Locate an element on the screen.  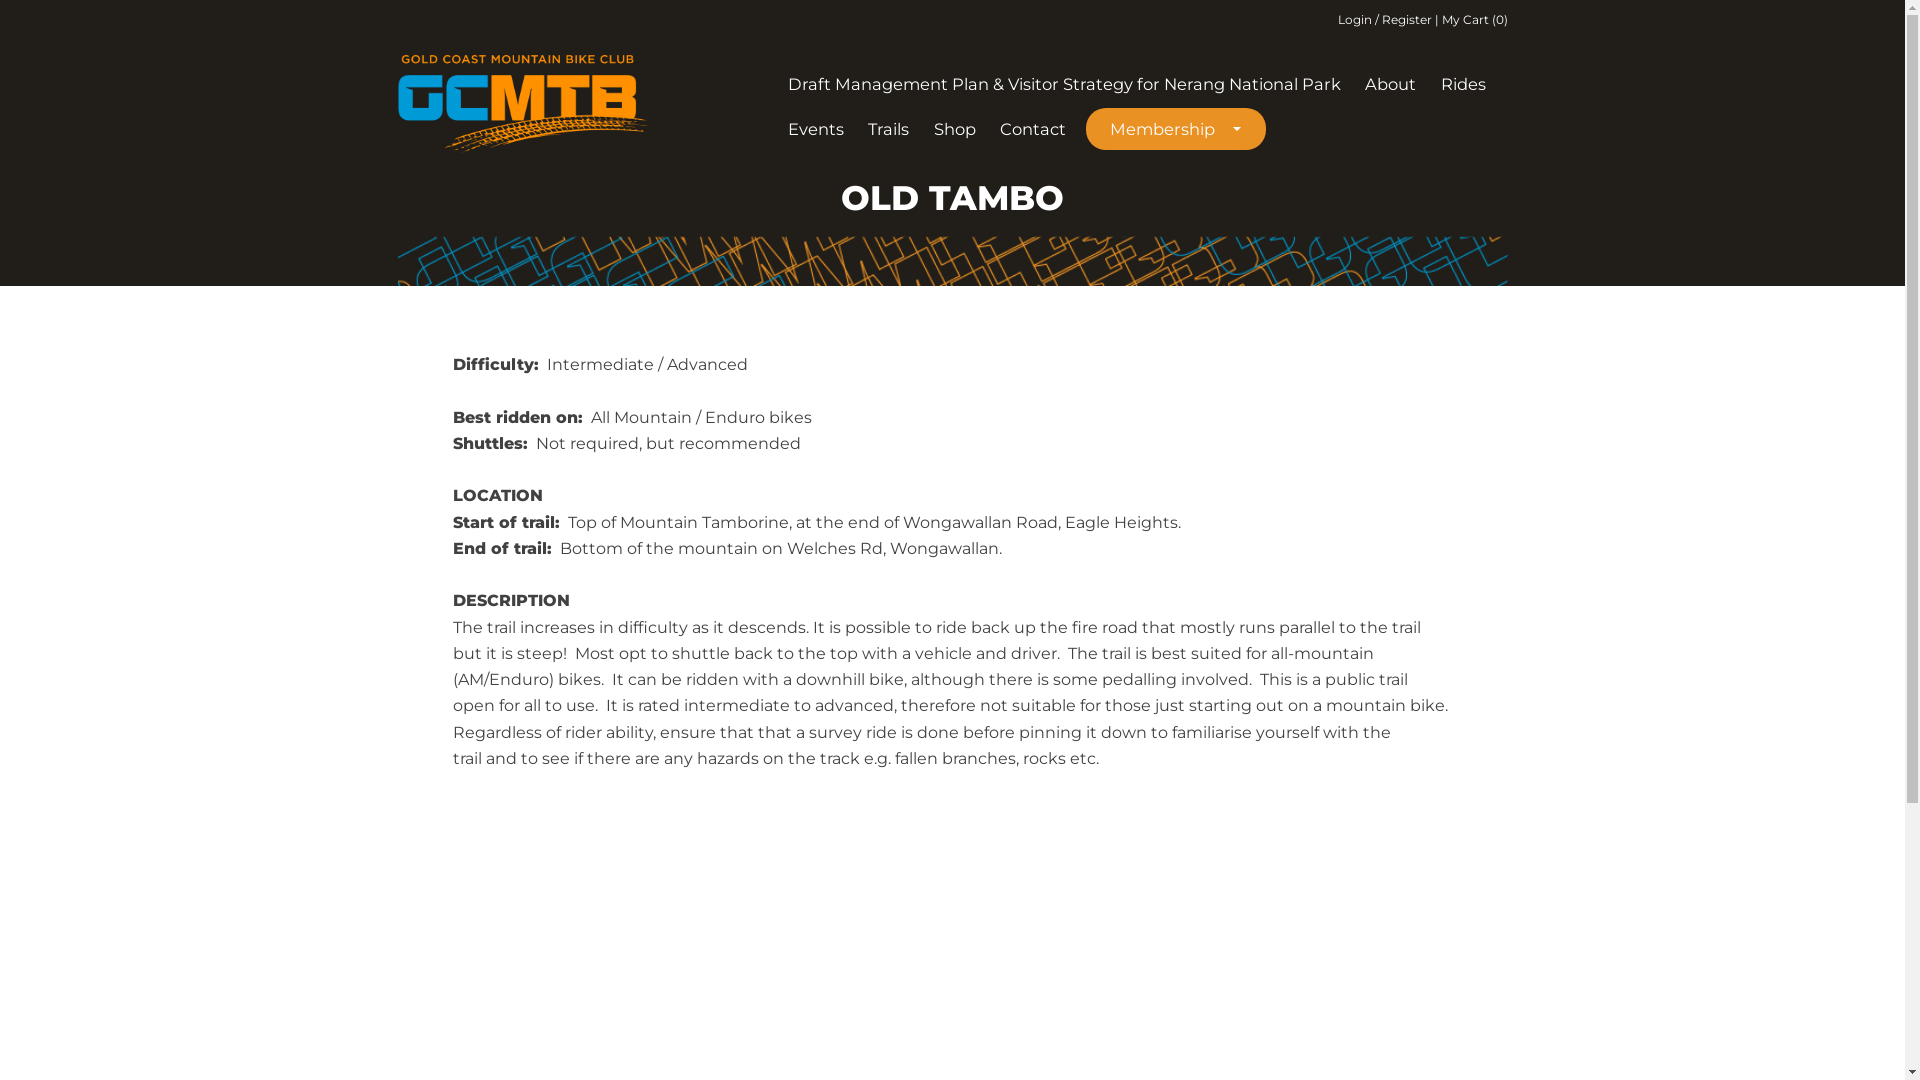
Login / Register is located at coordinates (1386, 20).